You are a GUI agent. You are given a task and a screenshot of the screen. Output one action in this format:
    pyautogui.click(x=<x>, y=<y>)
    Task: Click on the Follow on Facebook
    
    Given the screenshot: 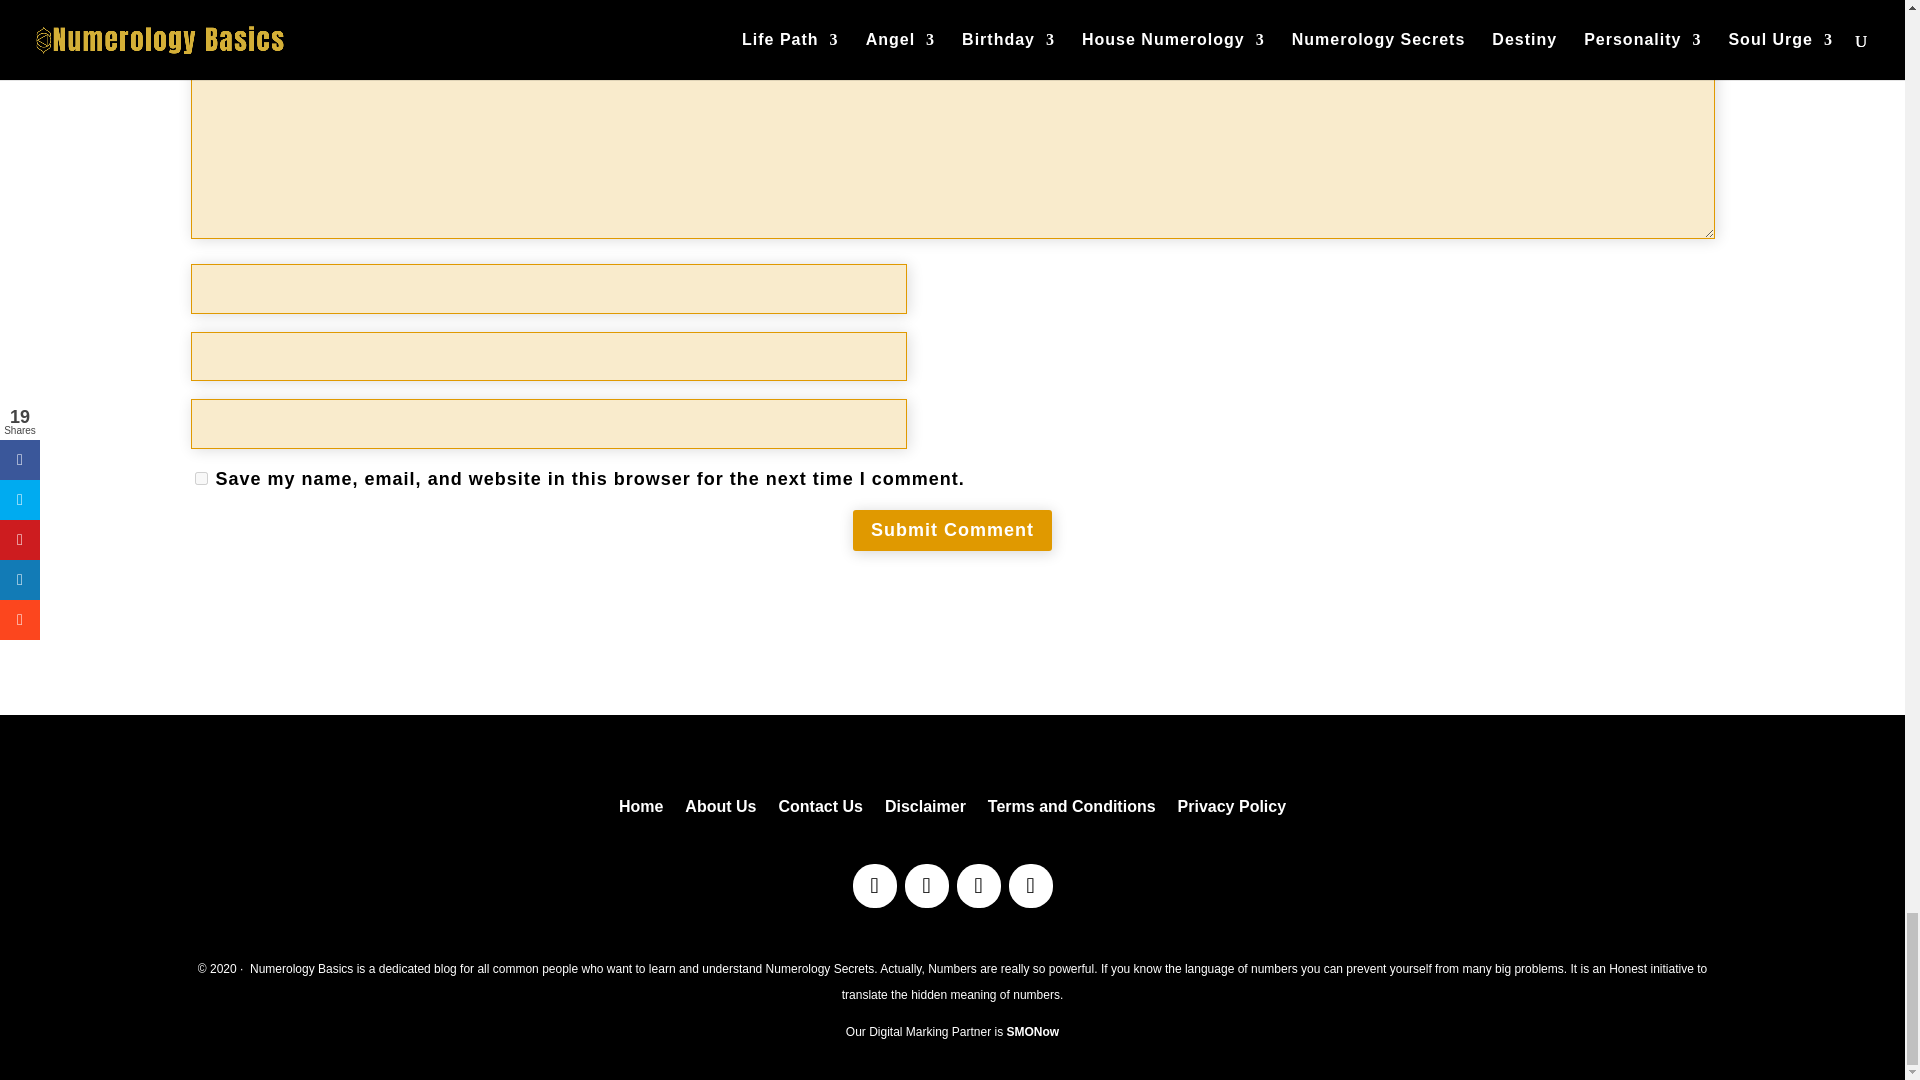 What is the action you would take?
    pyautogui.click(x=874, y=886)
    